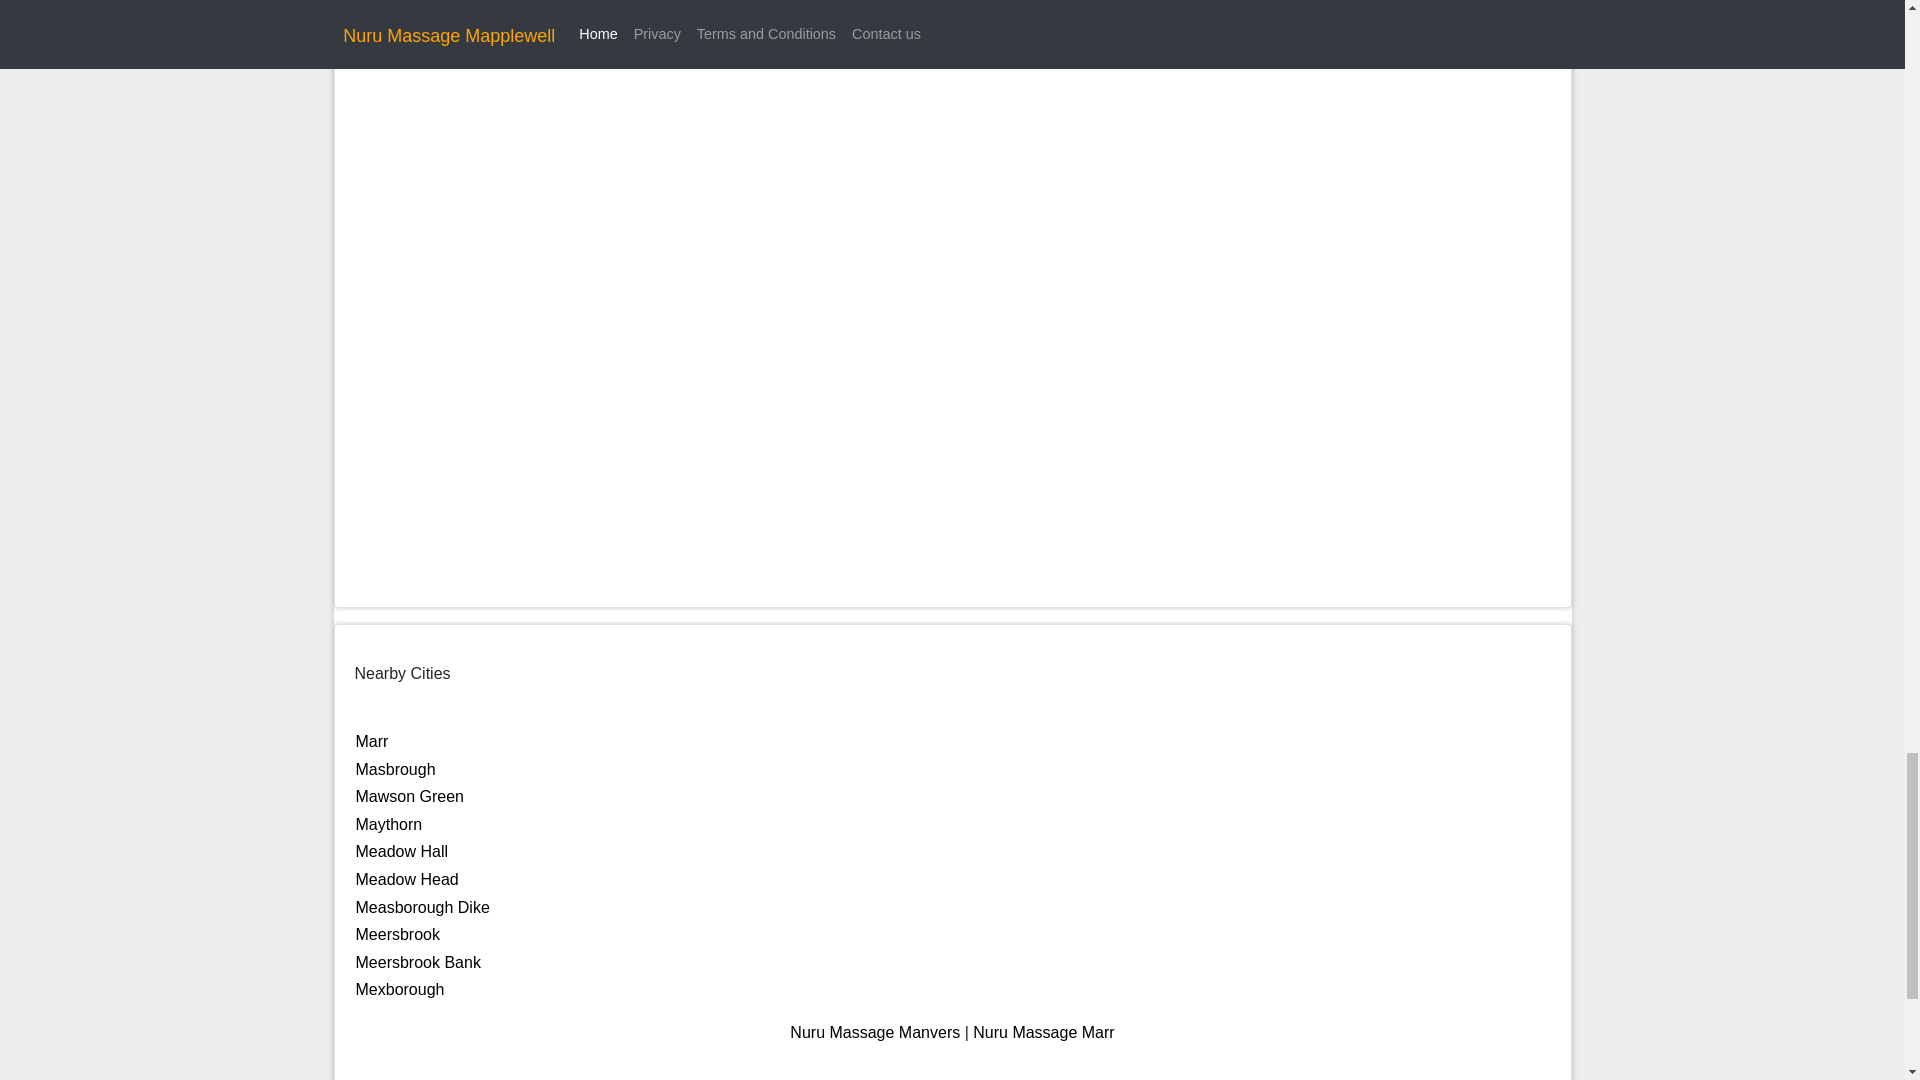 Image resolution: width=1920 pixels, height=1080 pixels. Describe the element at coordinates (400, 988) in the screenshot. I see `Mexborough` at that location.